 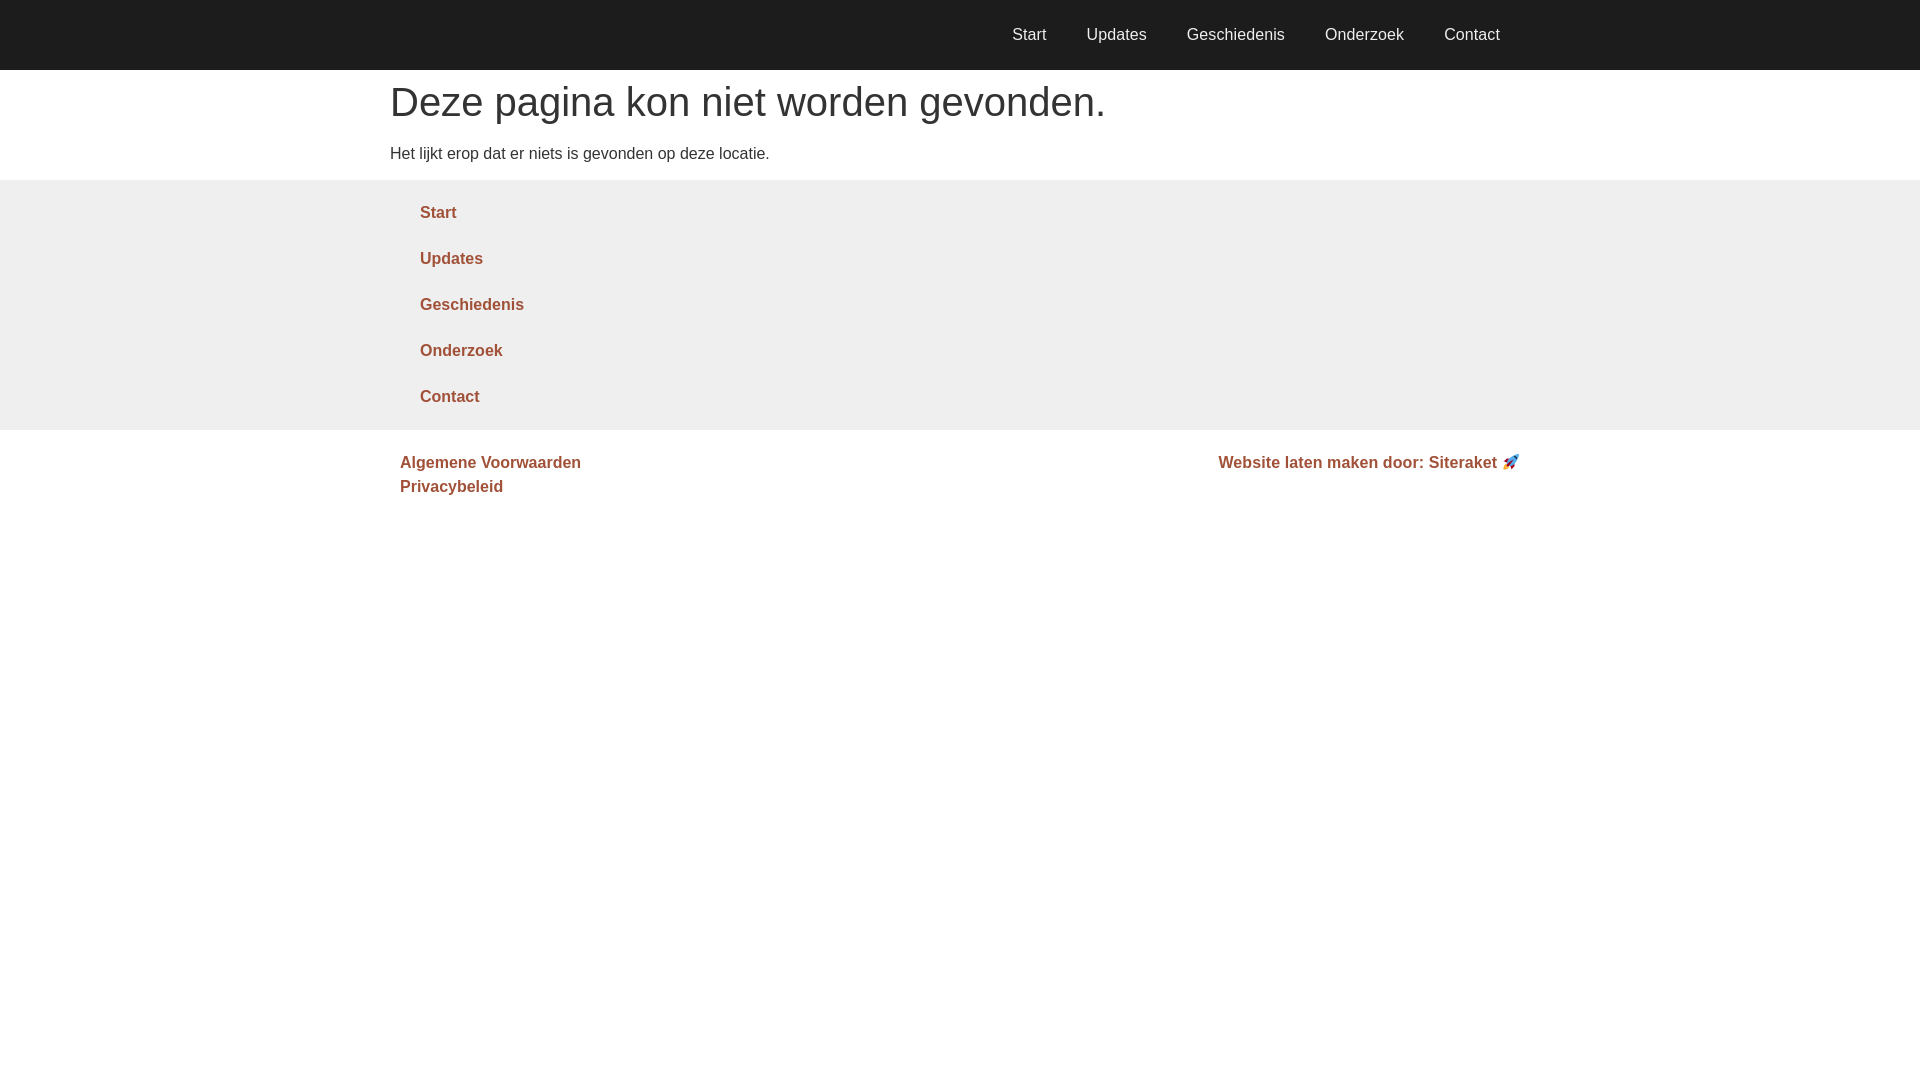 What do you see at coordinates (1028, 34) in the screenshot?
I see `Start` at bounding box center [1028, 34].